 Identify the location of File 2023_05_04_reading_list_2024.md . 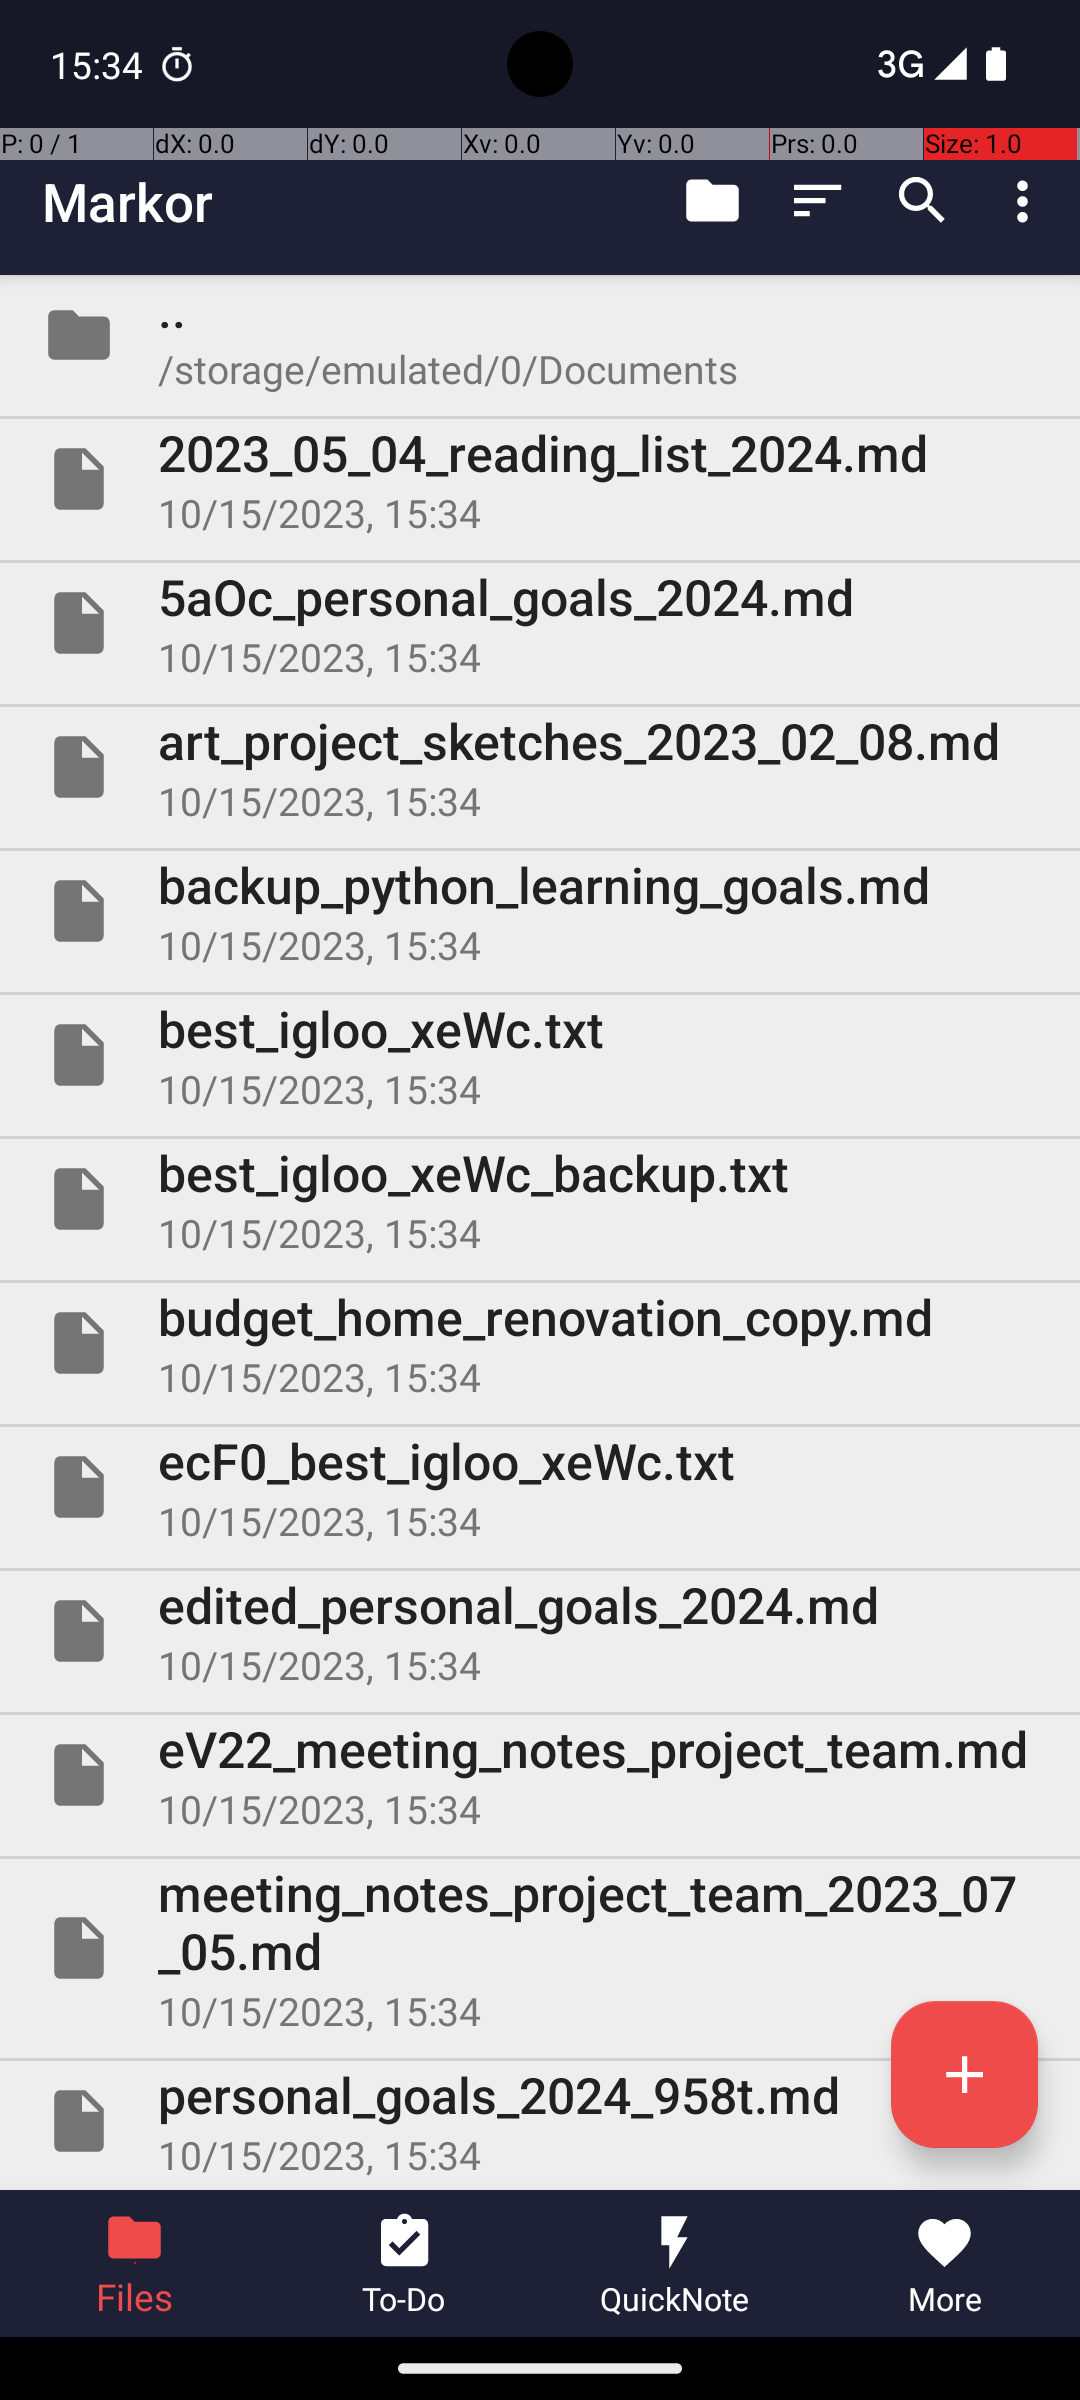
(540, 479).